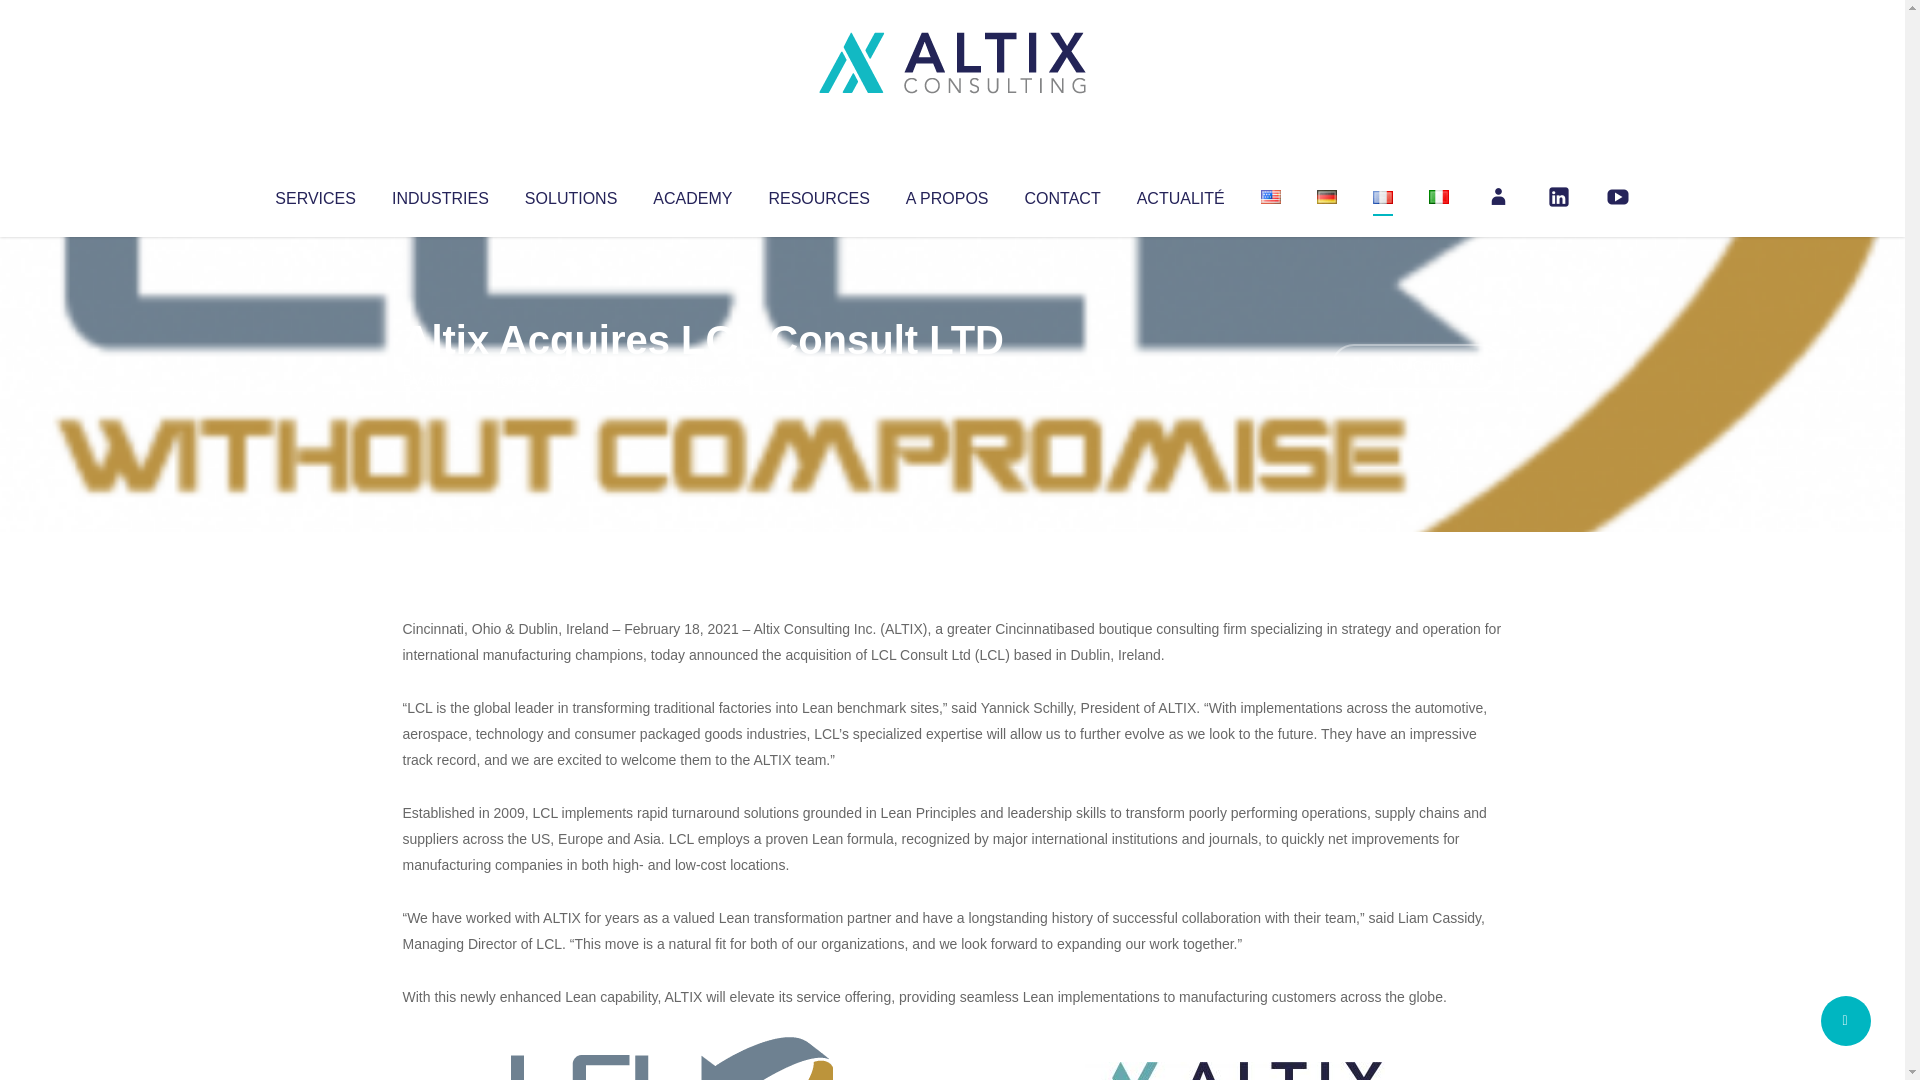 This screenshot has width=1920, height=1080. Describe the element at coordinates (699, 380) in the screenshot. I see `Uncategorized` at that location.